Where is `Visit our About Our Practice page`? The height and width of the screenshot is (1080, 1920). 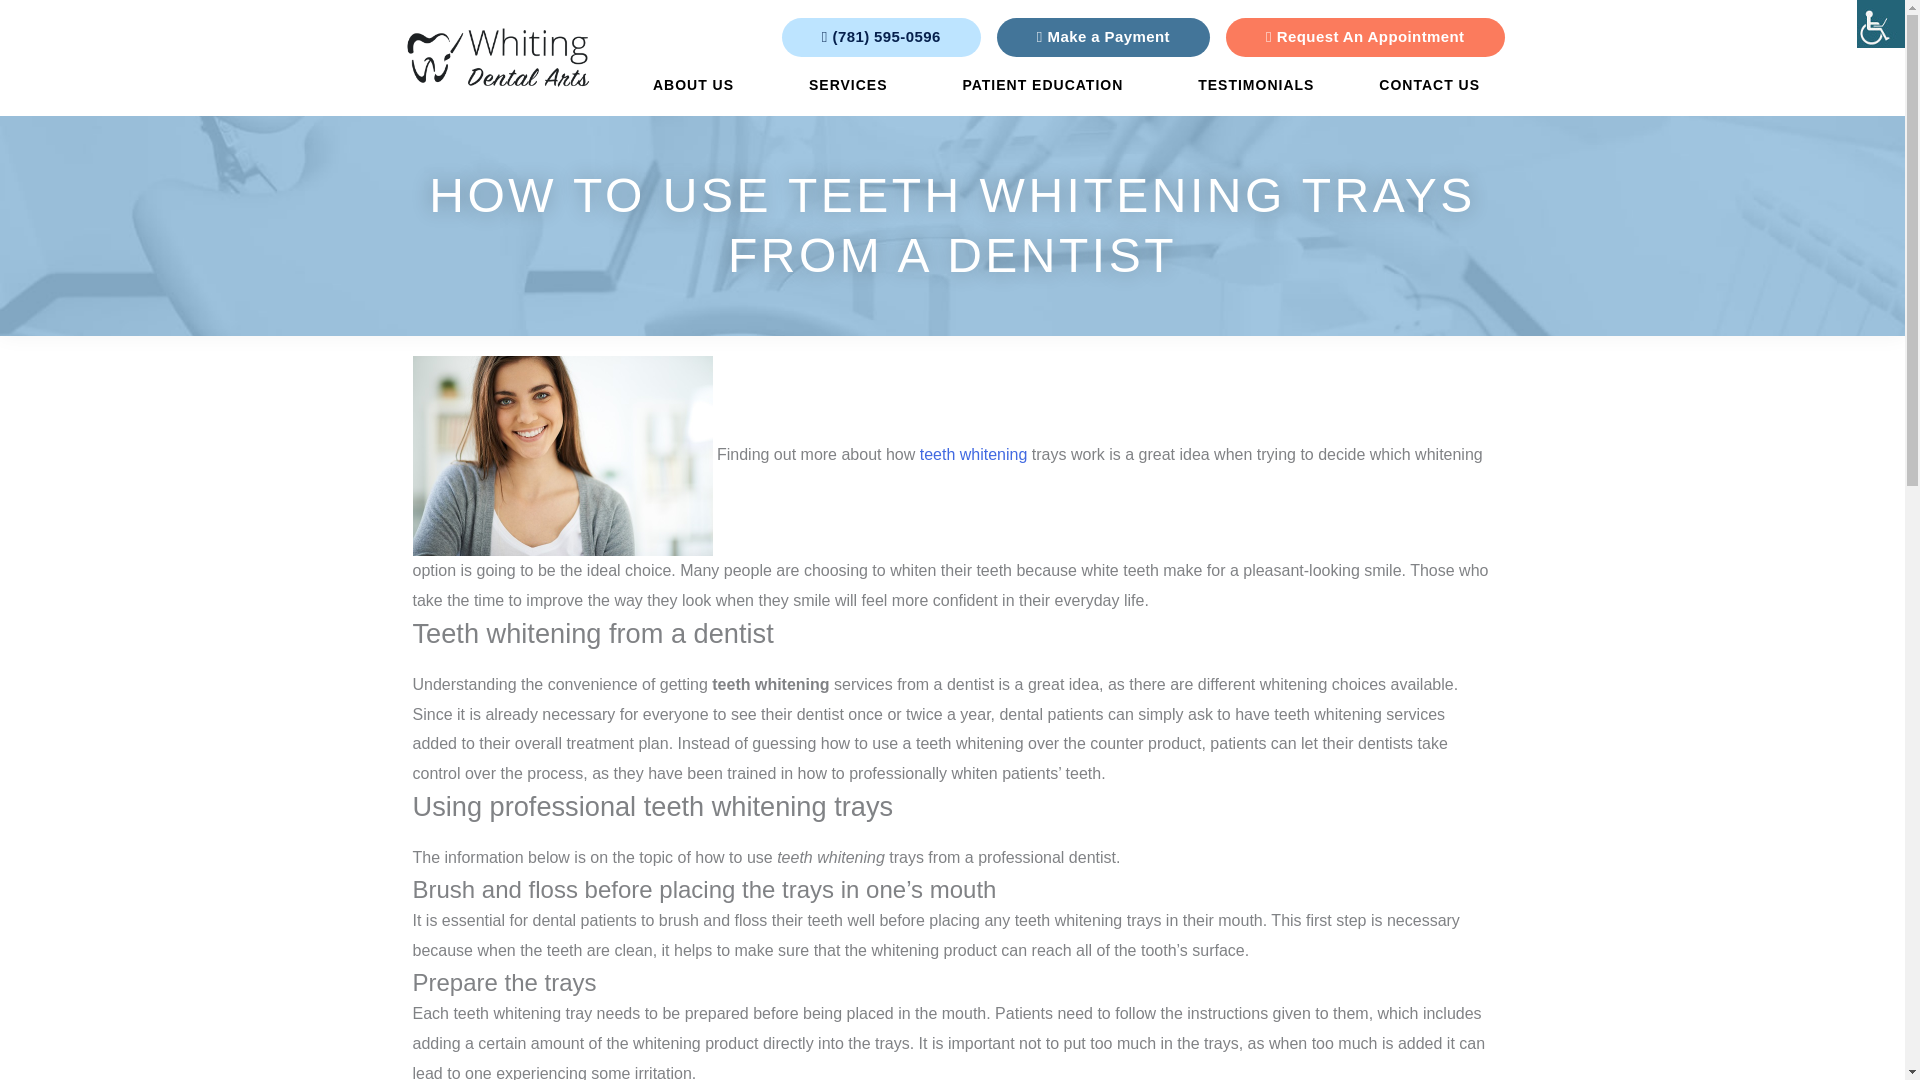 Visit our About Our Practice page is located at coordinates (698, 84).